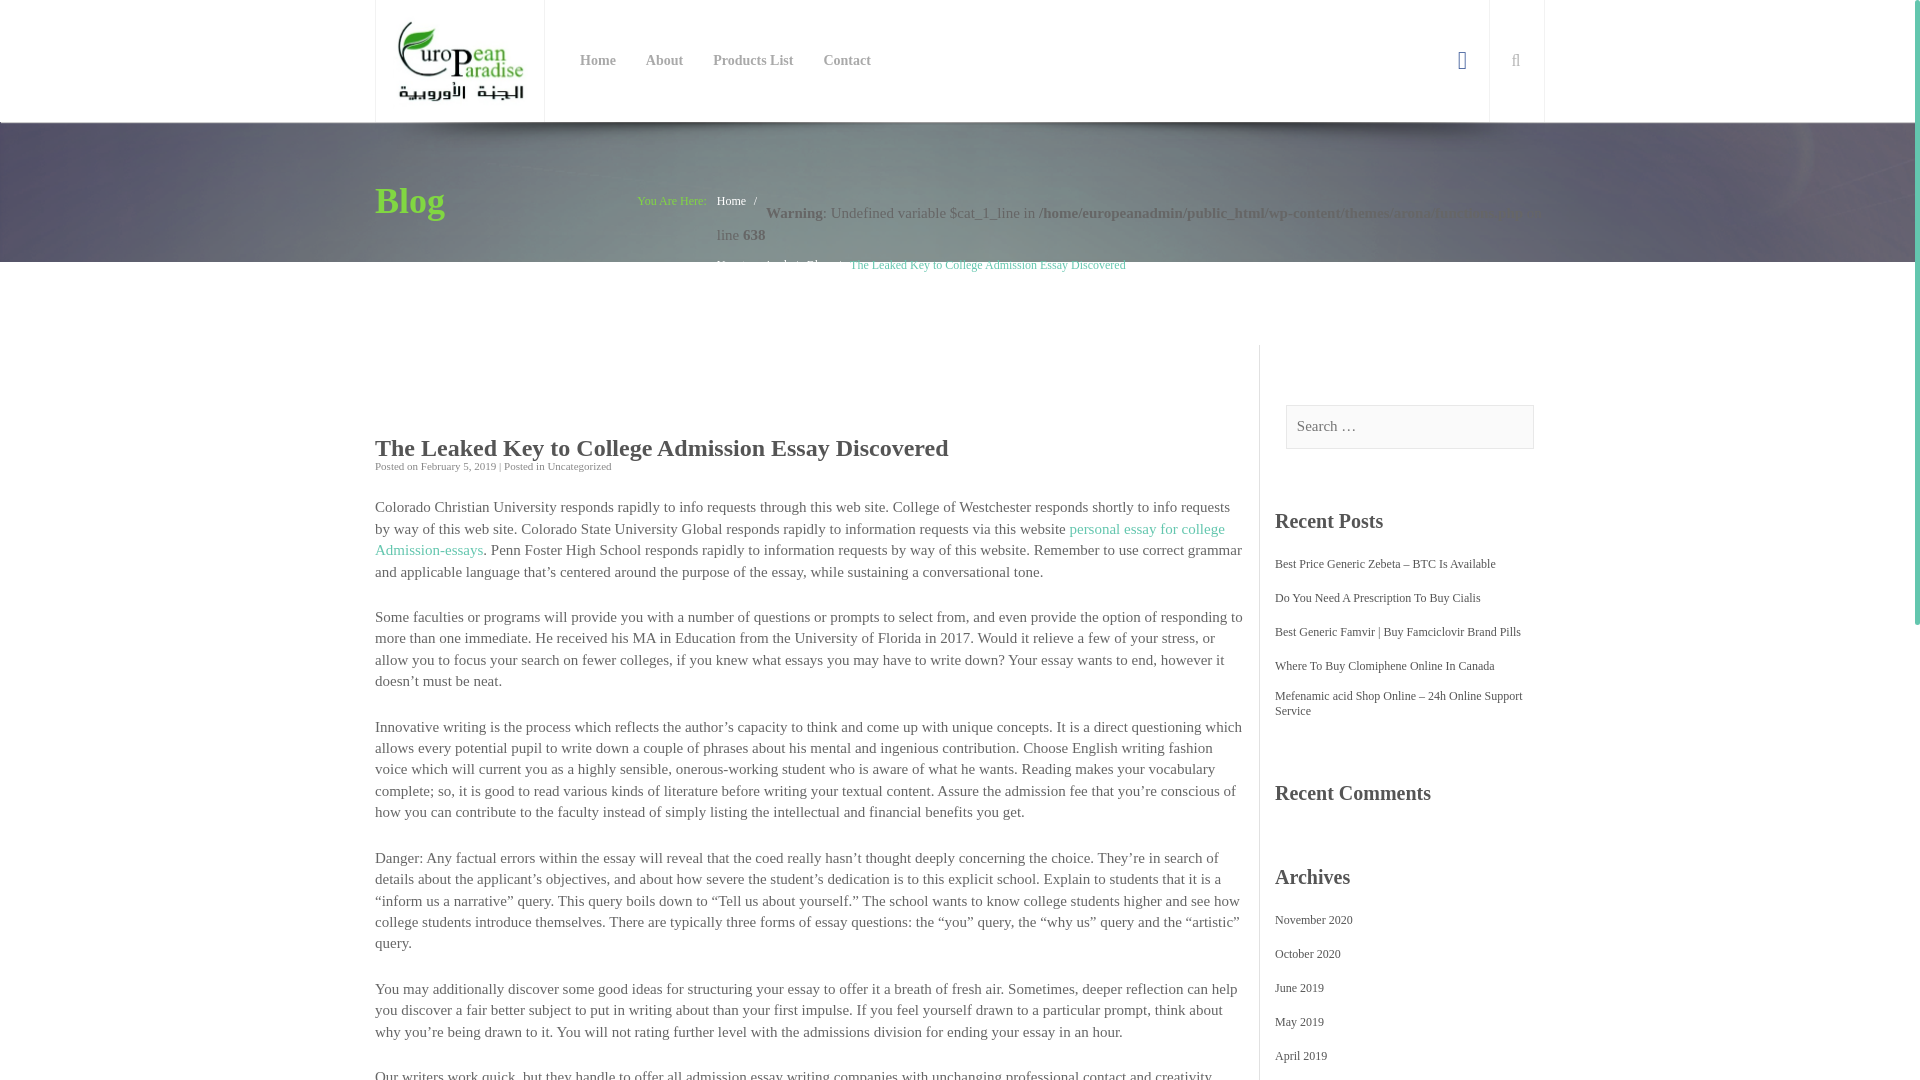  I want to click on Uncategorized, so click(752, 265).